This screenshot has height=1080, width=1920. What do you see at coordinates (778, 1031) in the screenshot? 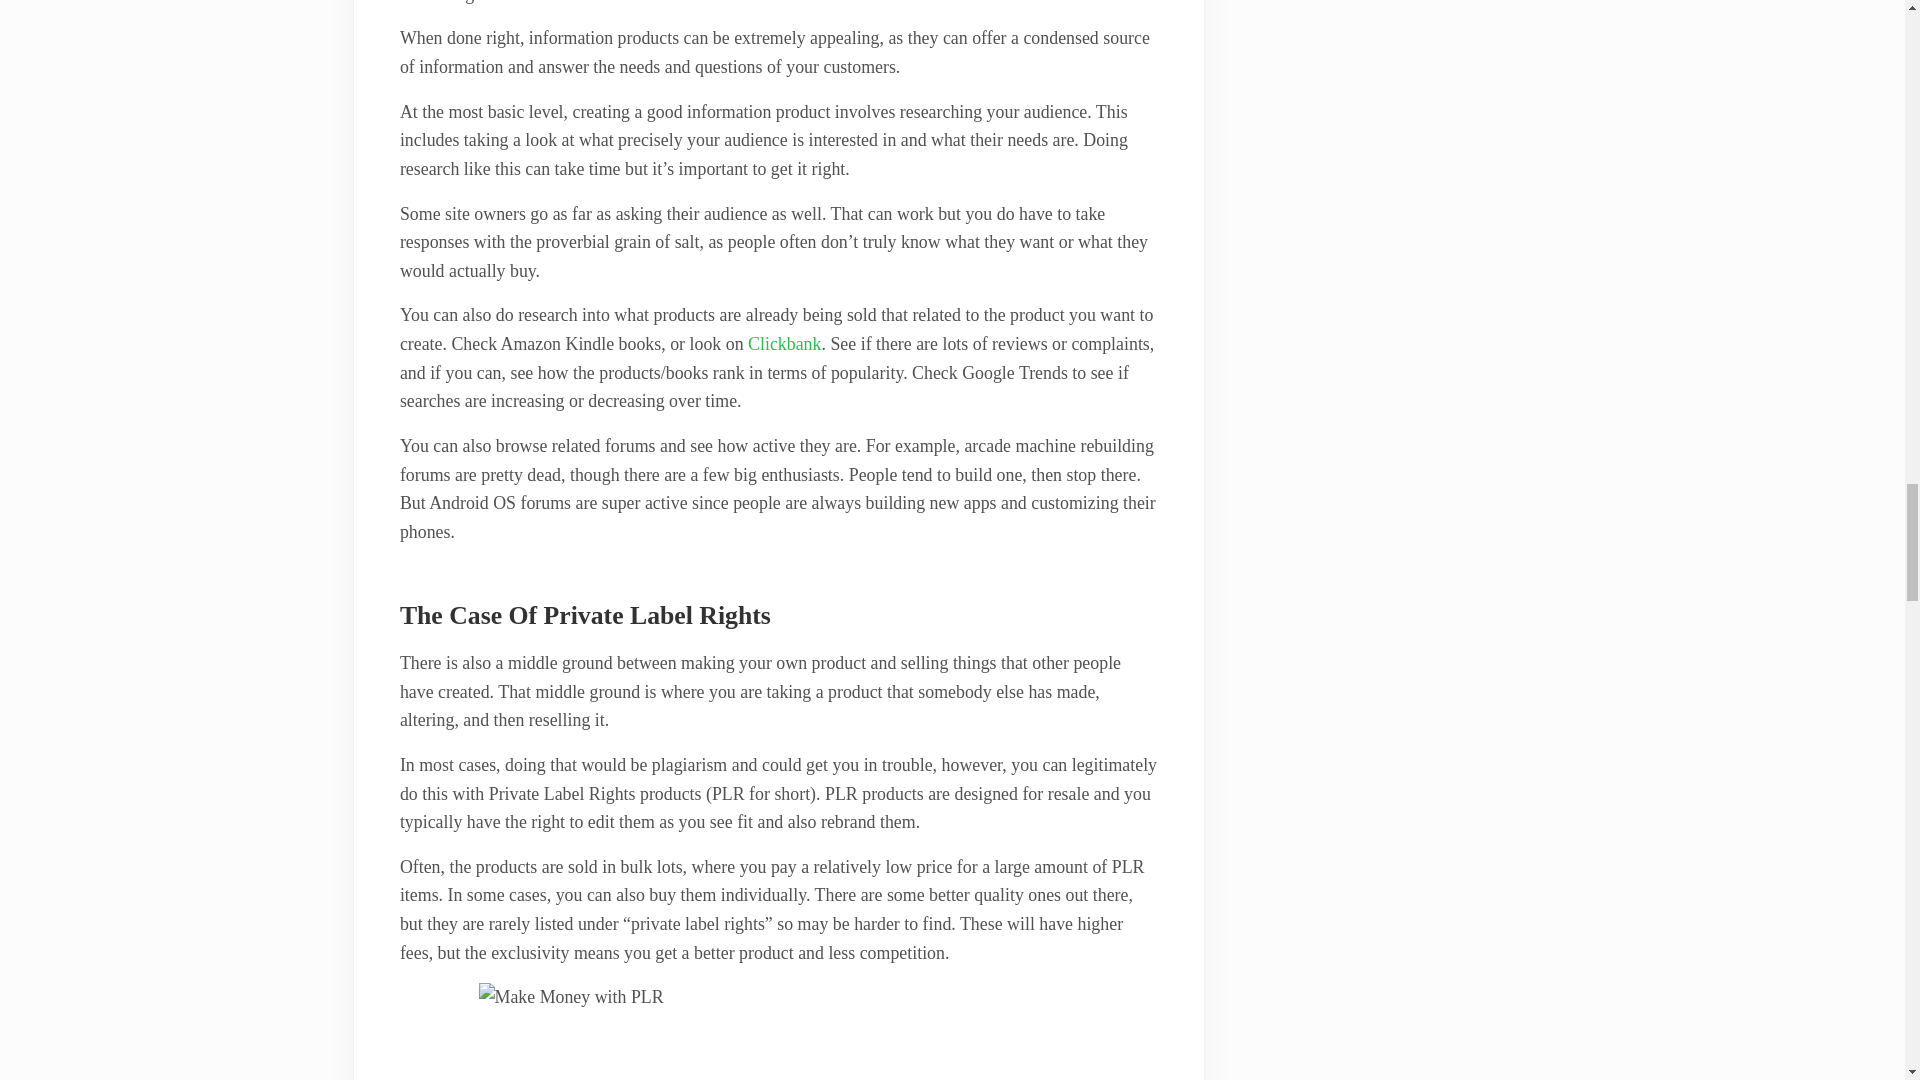
I see `Make Money with PLR` at bounding box center [778, 1031].